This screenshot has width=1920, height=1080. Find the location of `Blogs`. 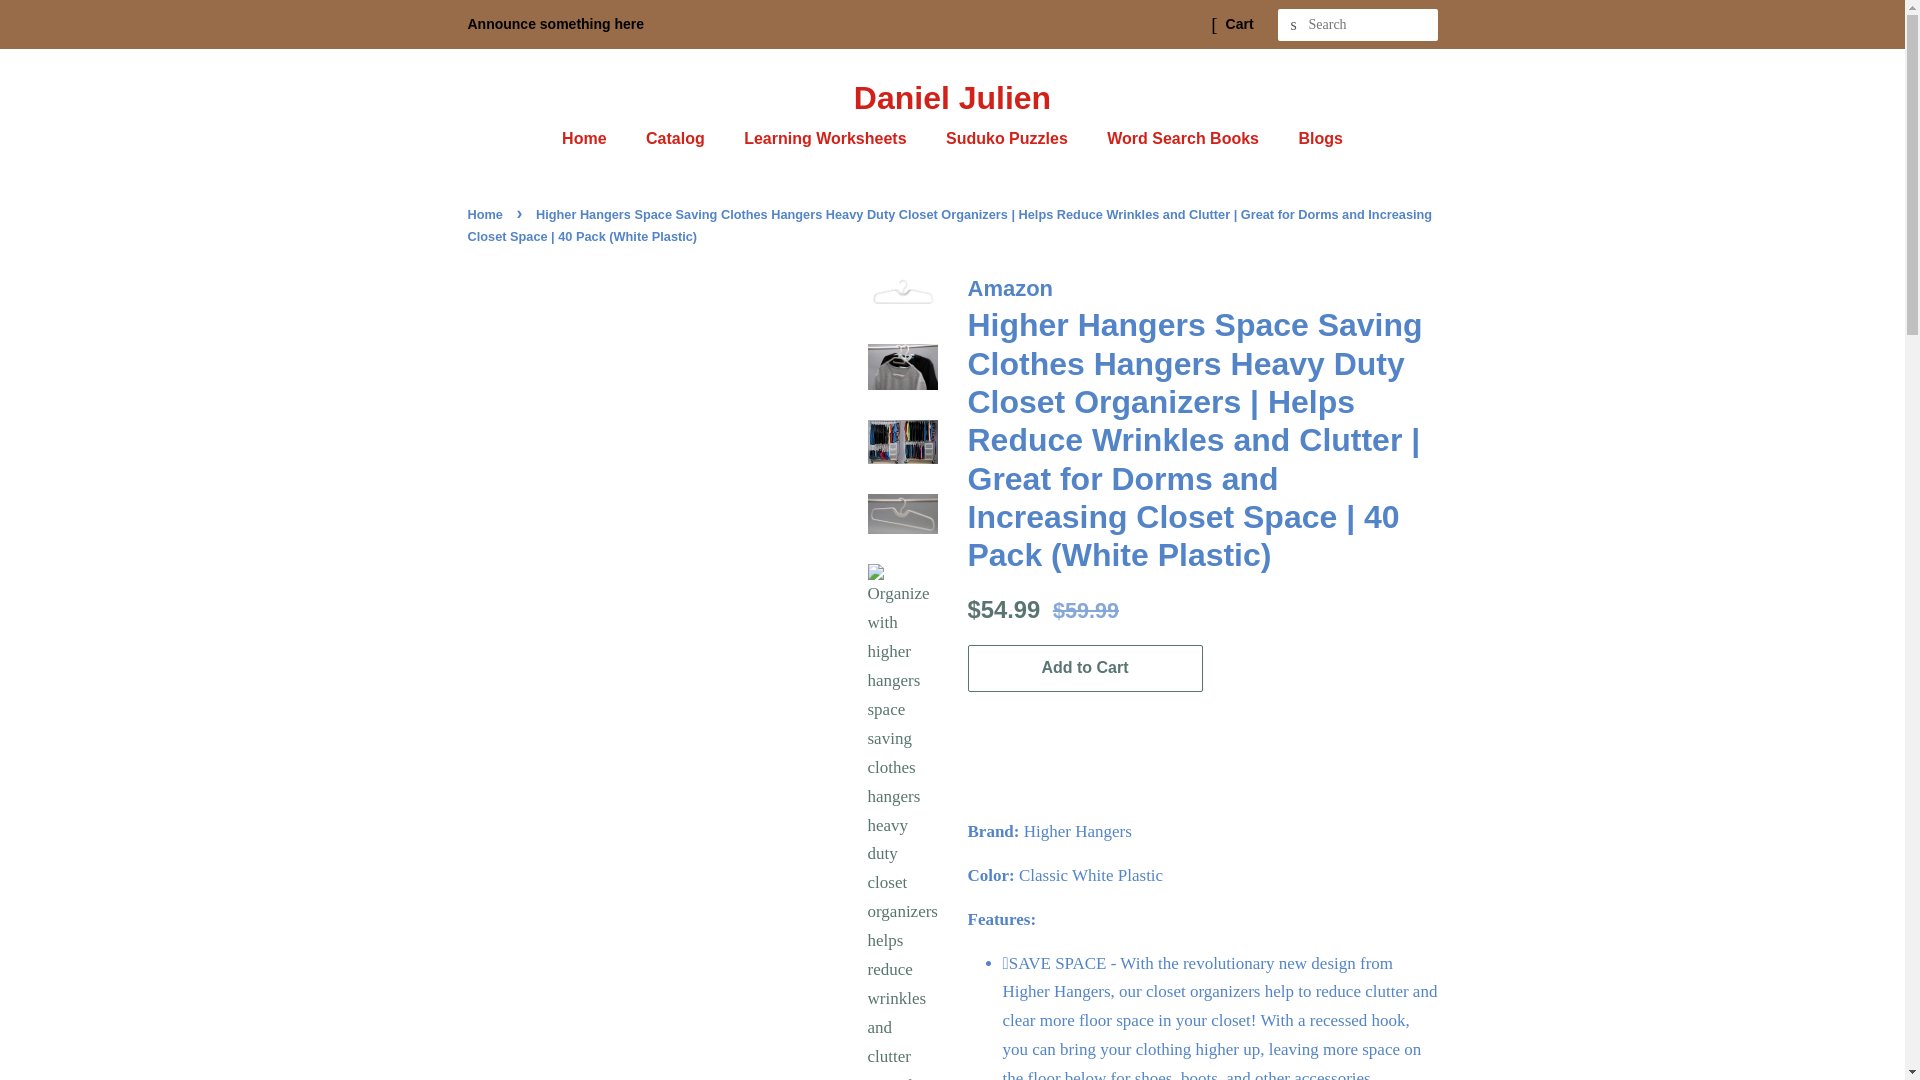

Blogs is located at coordinates (1312, 138).